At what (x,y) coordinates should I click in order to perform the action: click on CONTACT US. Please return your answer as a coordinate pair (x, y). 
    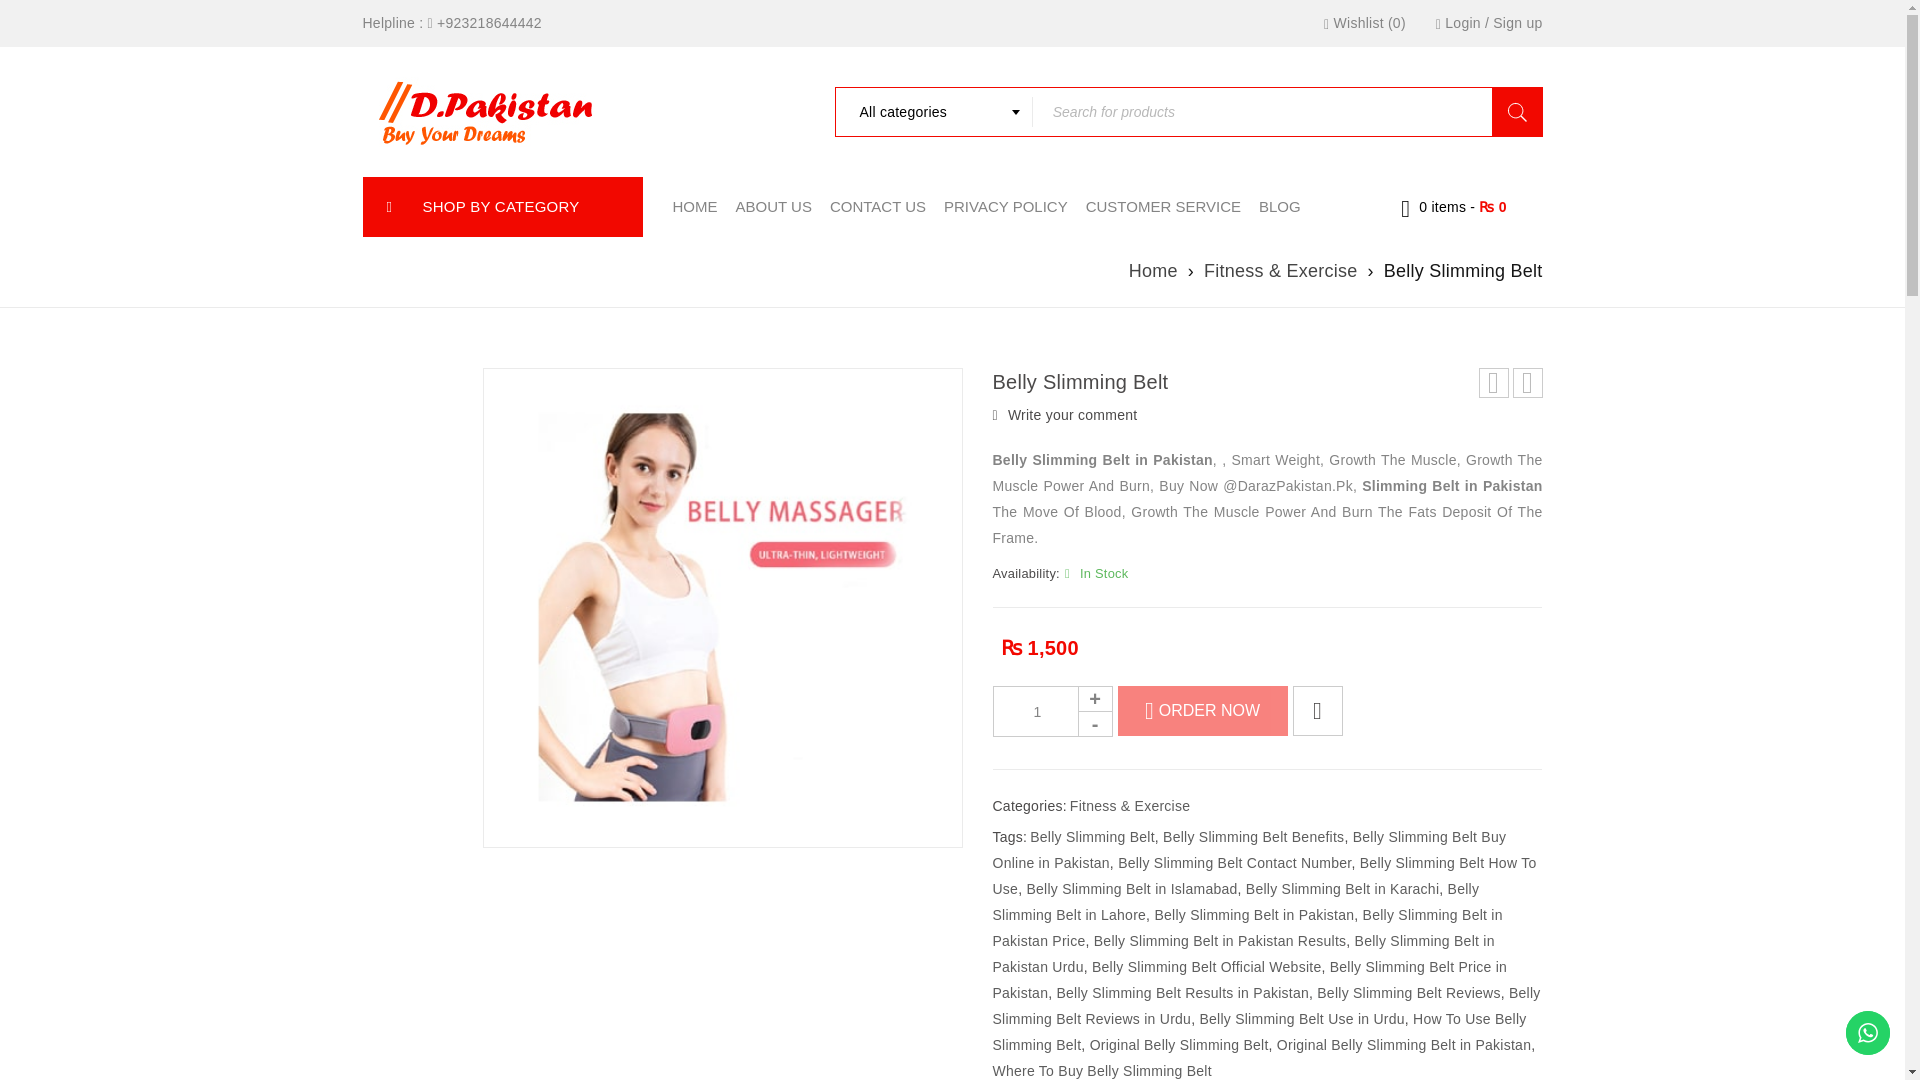
    Looking at the image, I should click on (877, 206).